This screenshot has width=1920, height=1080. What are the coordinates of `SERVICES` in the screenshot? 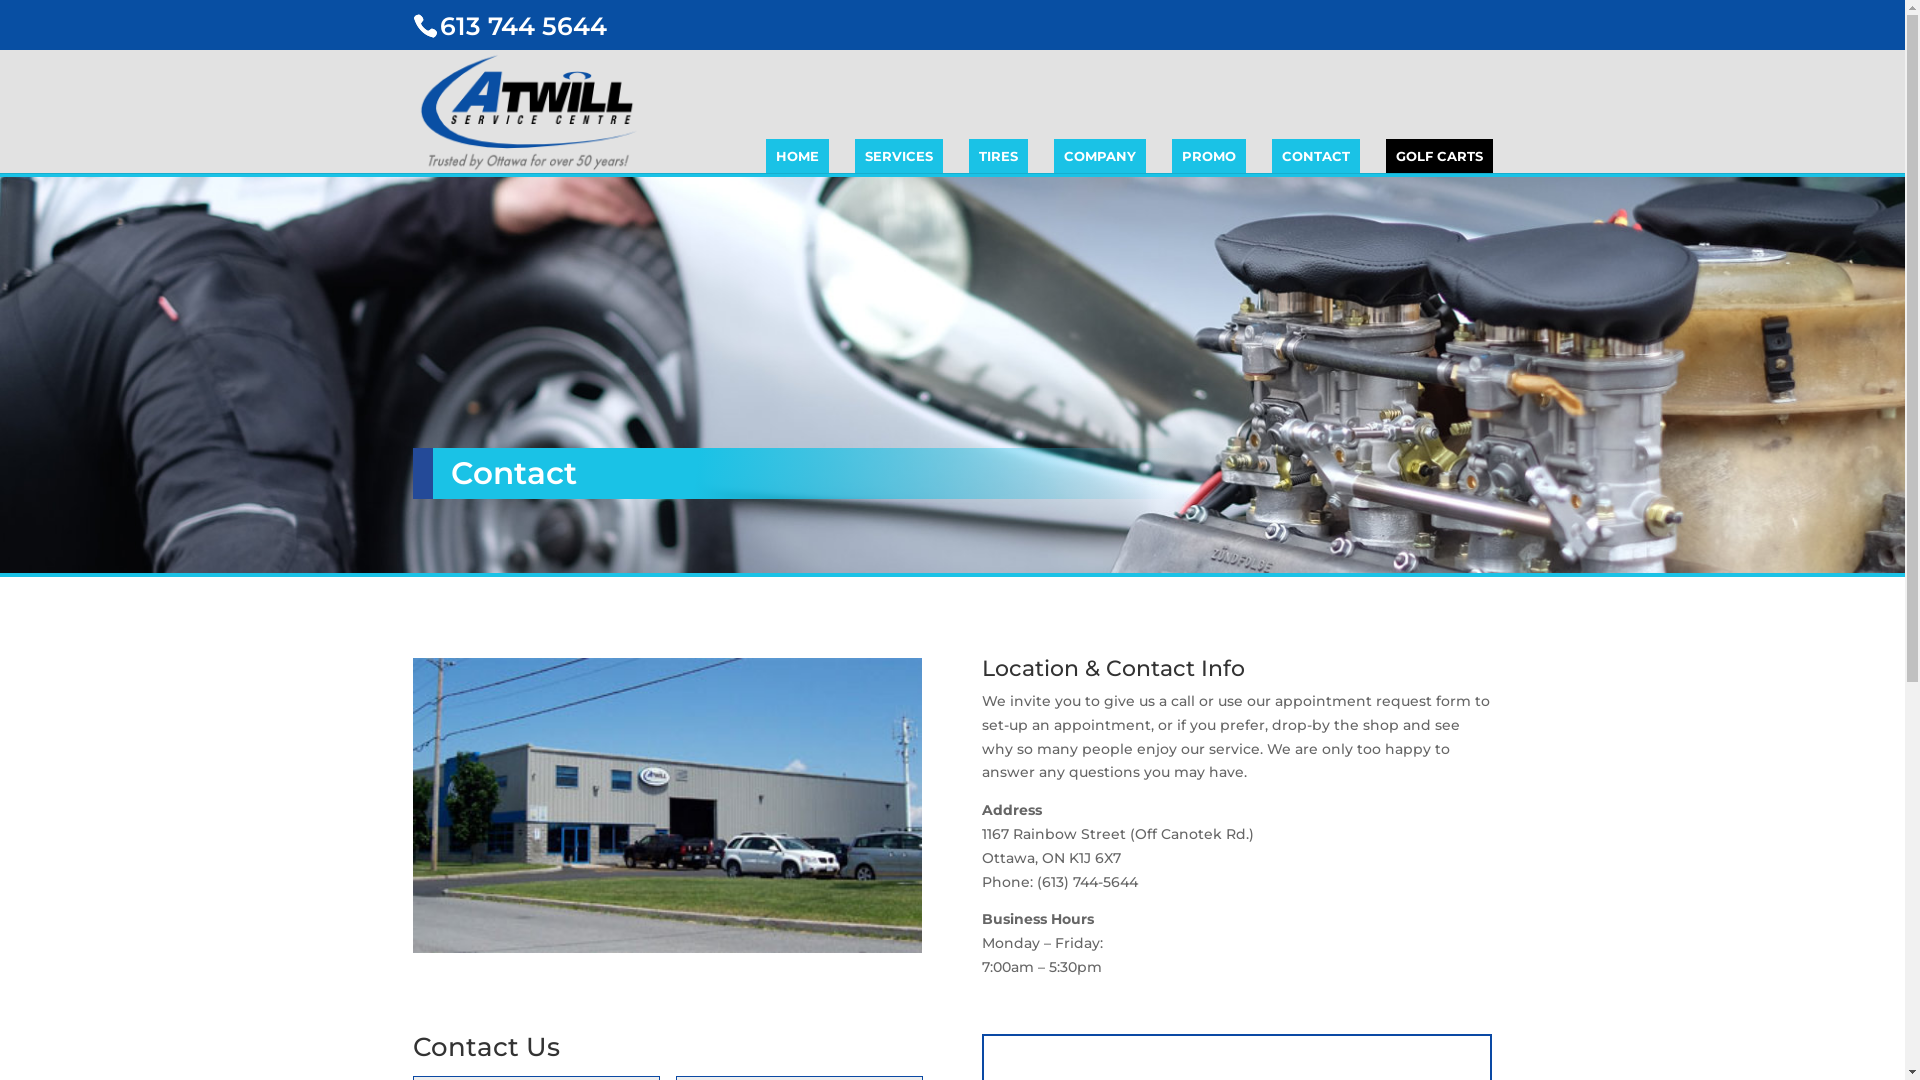 It's located at (898, 156).